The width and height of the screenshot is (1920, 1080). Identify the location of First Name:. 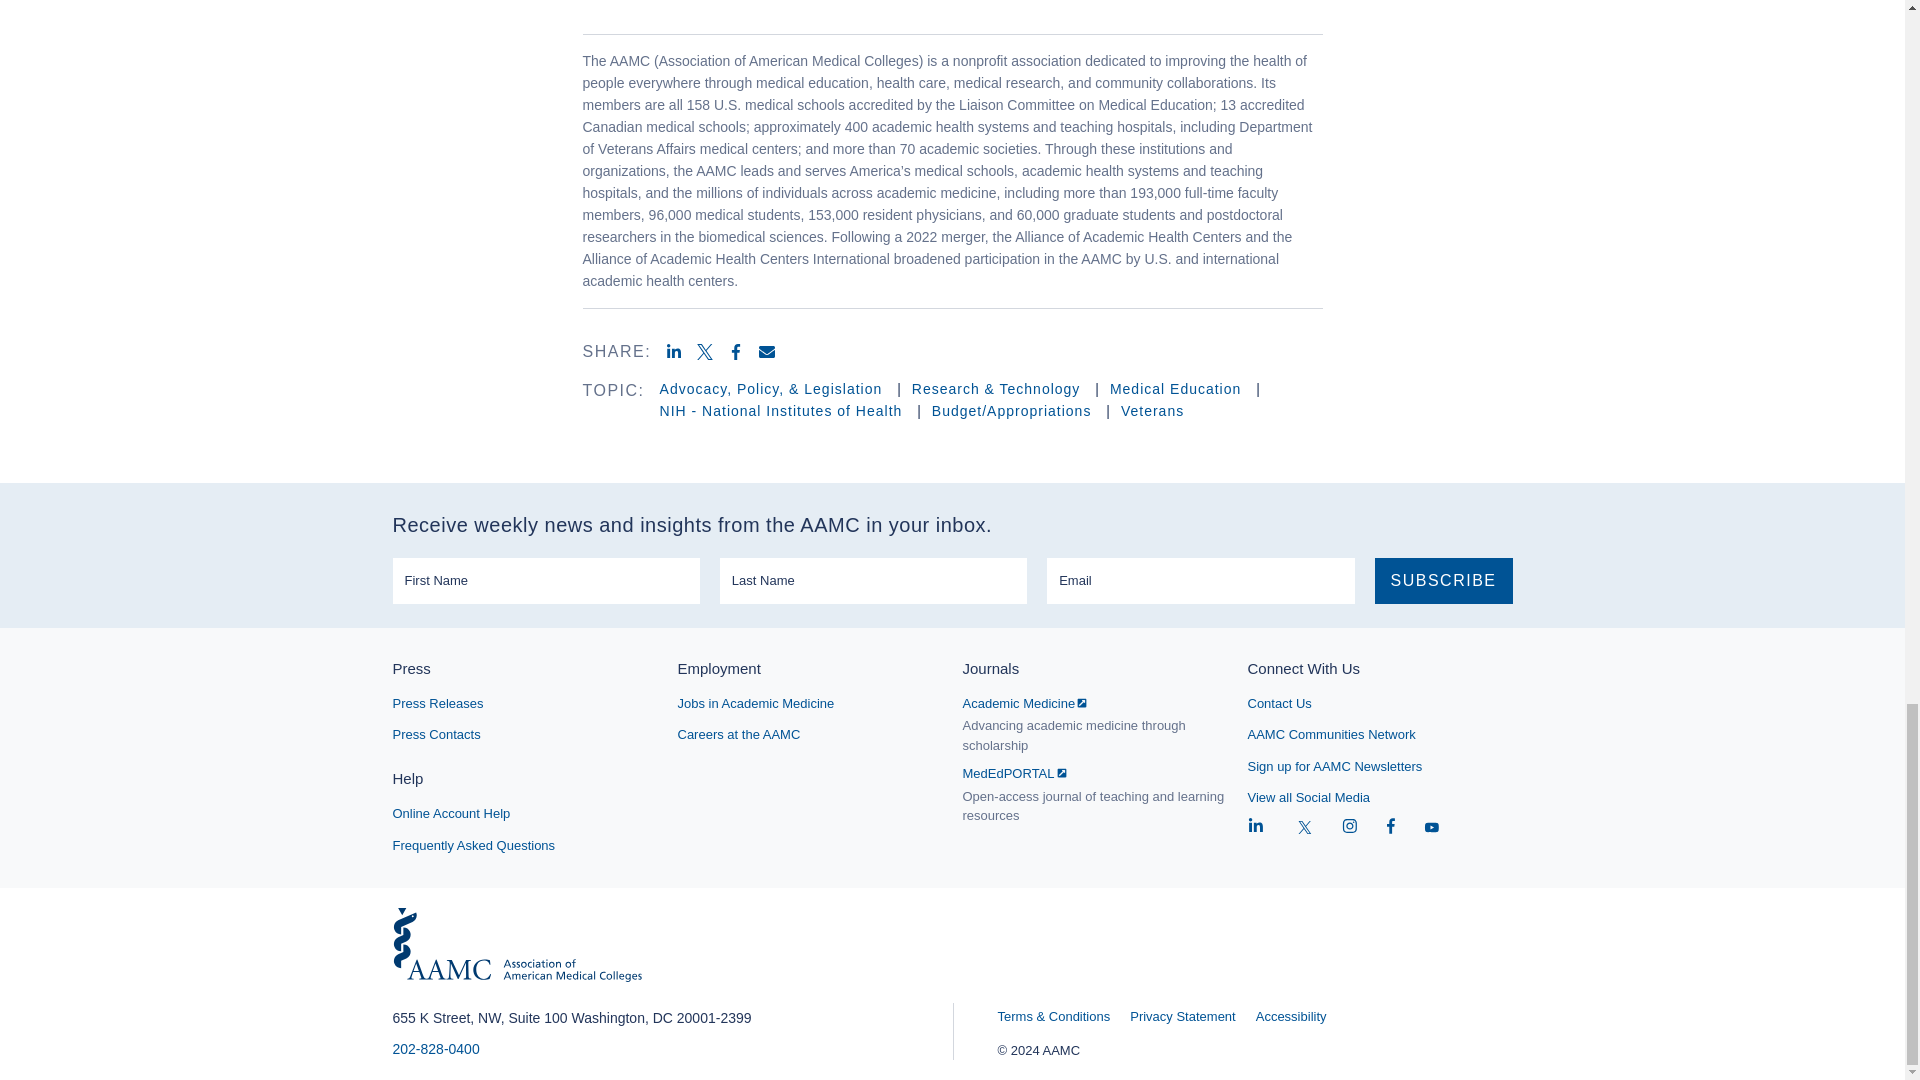
(544, 580).